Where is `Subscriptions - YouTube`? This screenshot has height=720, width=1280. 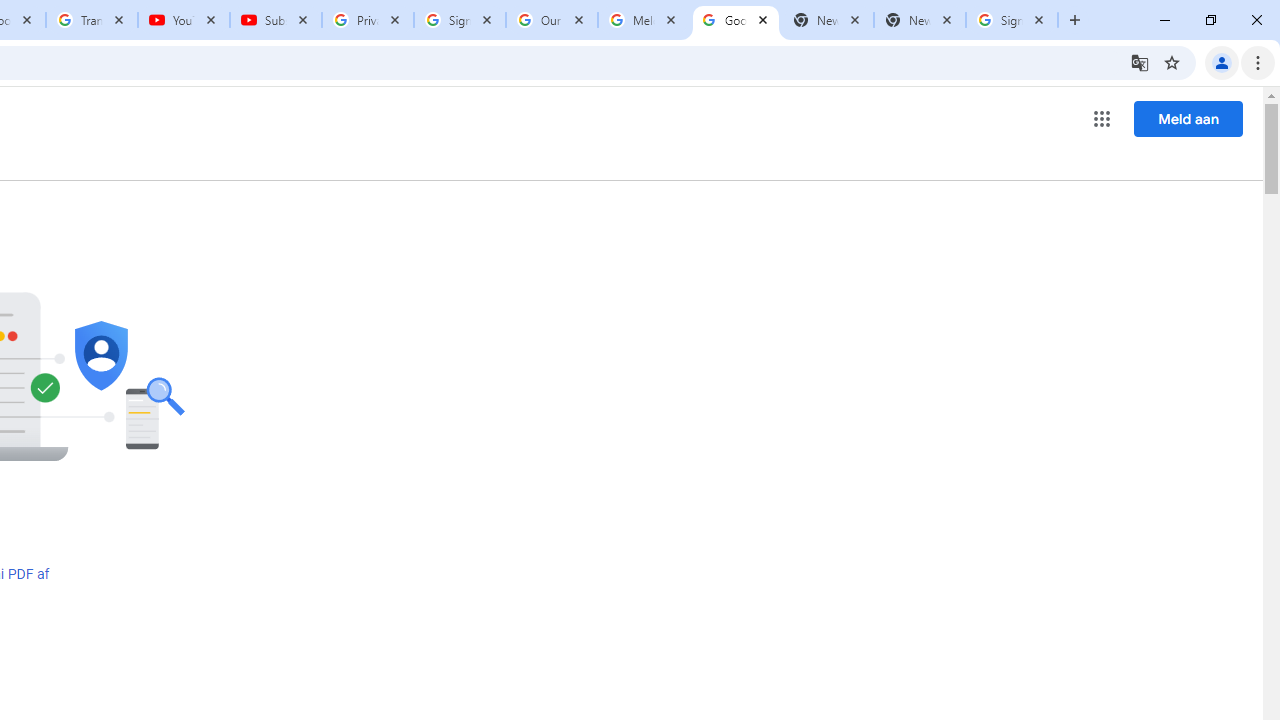 Subscriptions - YouTube is located at coordinates (276, 20).